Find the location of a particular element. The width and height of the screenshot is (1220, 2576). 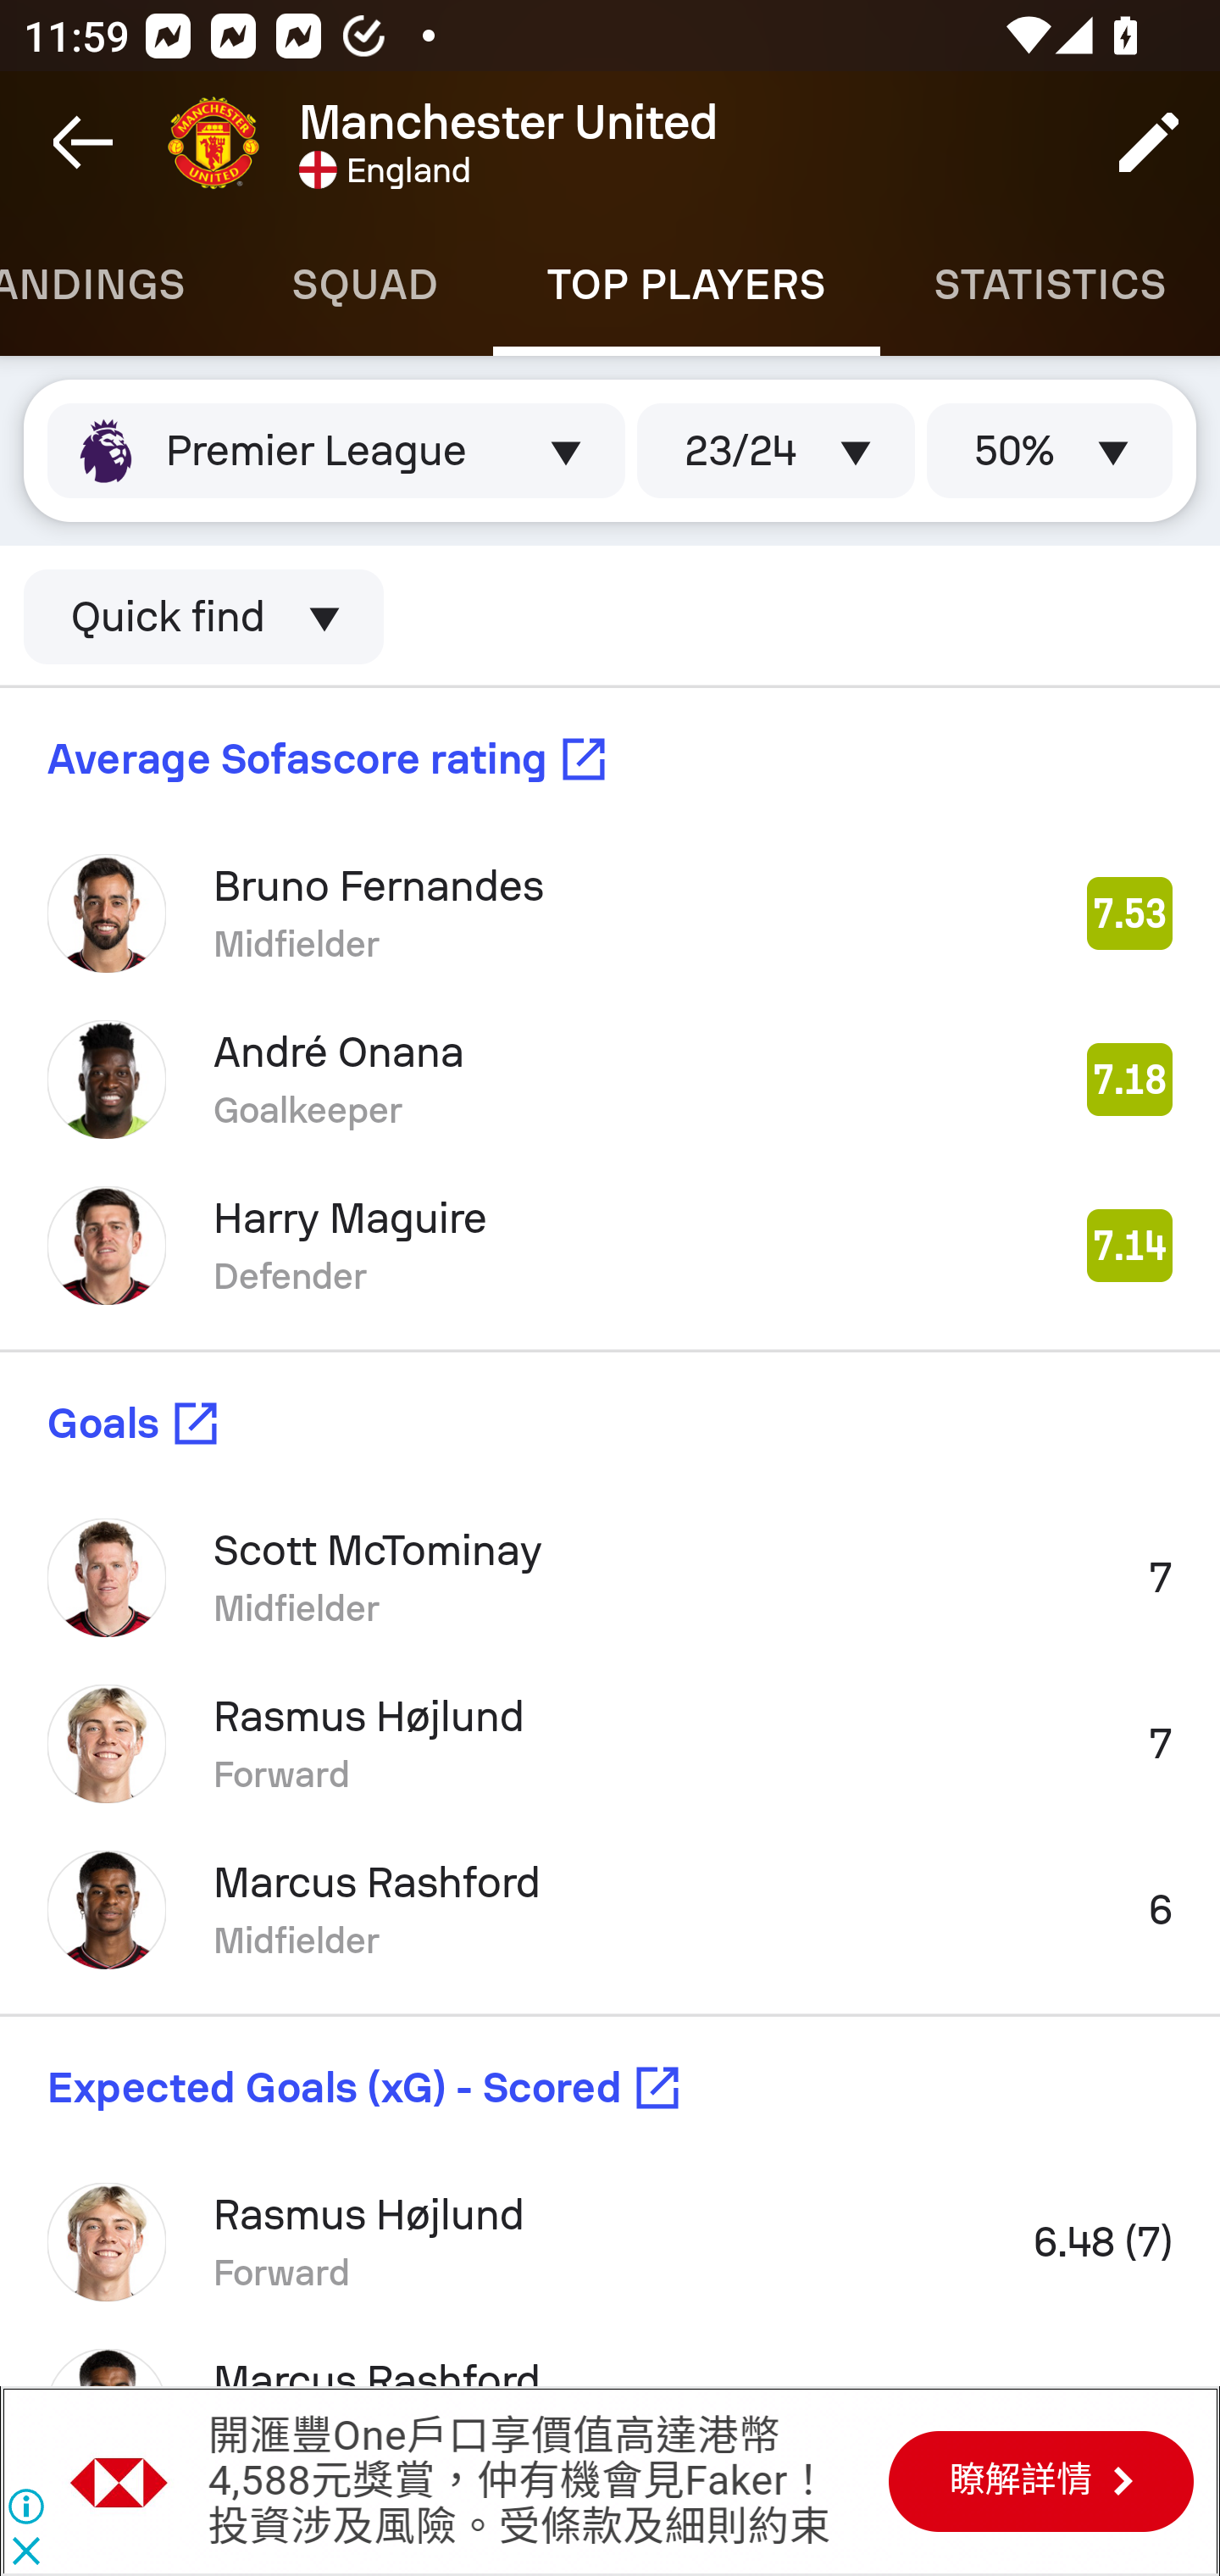

Premier League is located at coordinates (335, 451).